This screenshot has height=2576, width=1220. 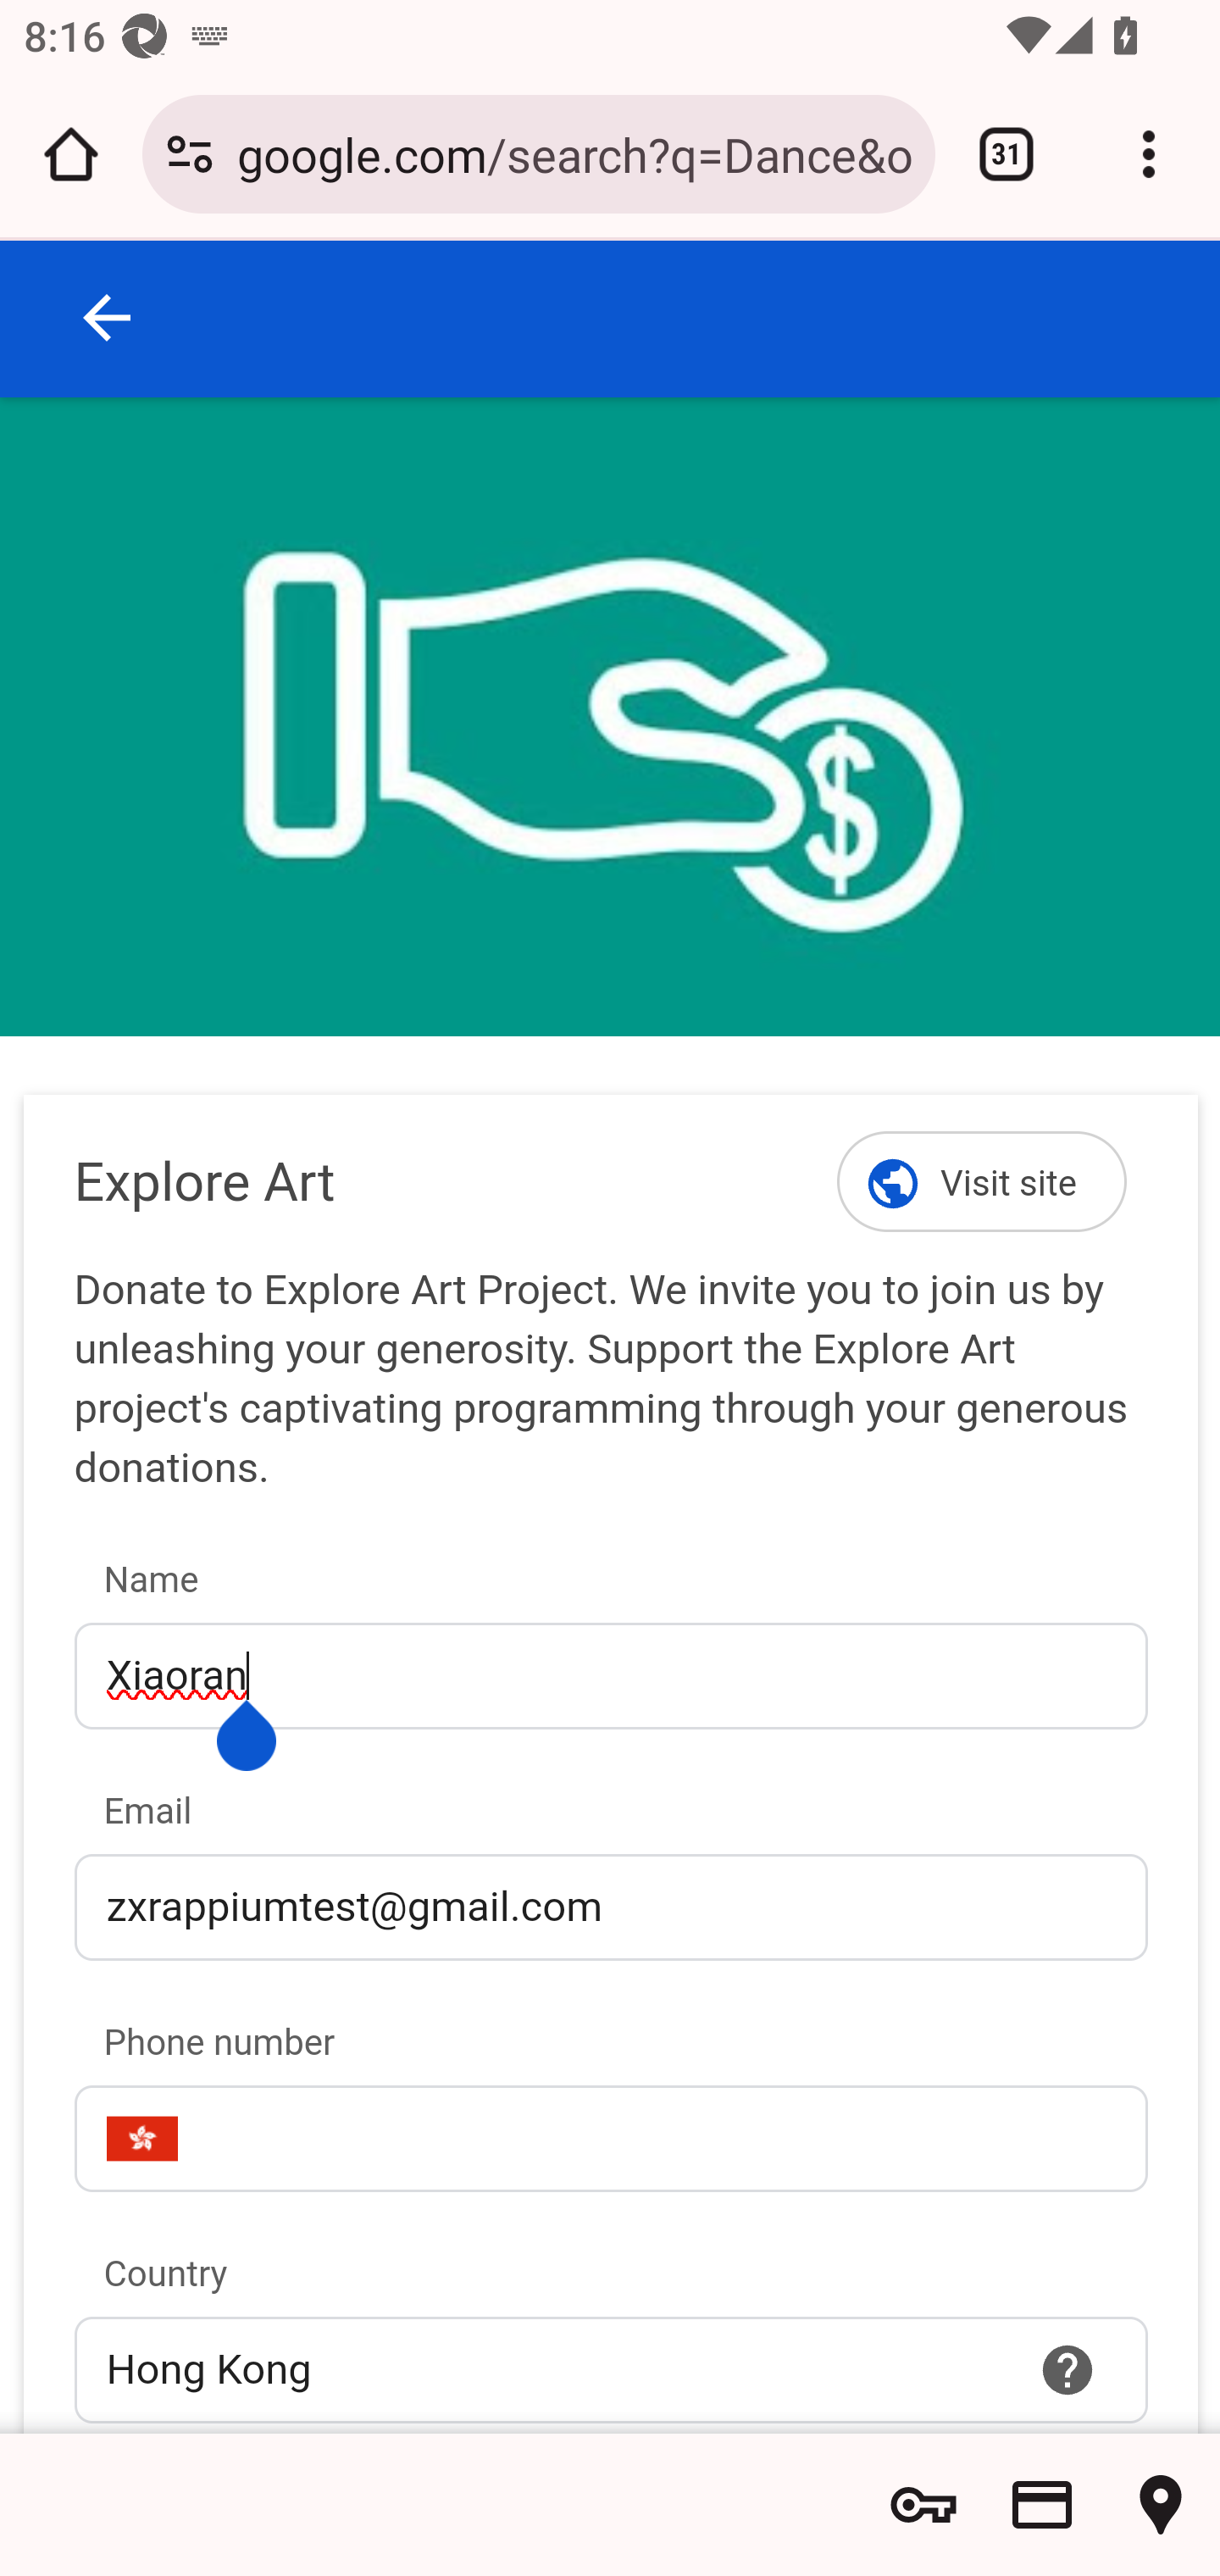 What do you see at coordinates (190, 154) in the screenshot?
I see `Connection is secure` at bounding box center [190, 154].